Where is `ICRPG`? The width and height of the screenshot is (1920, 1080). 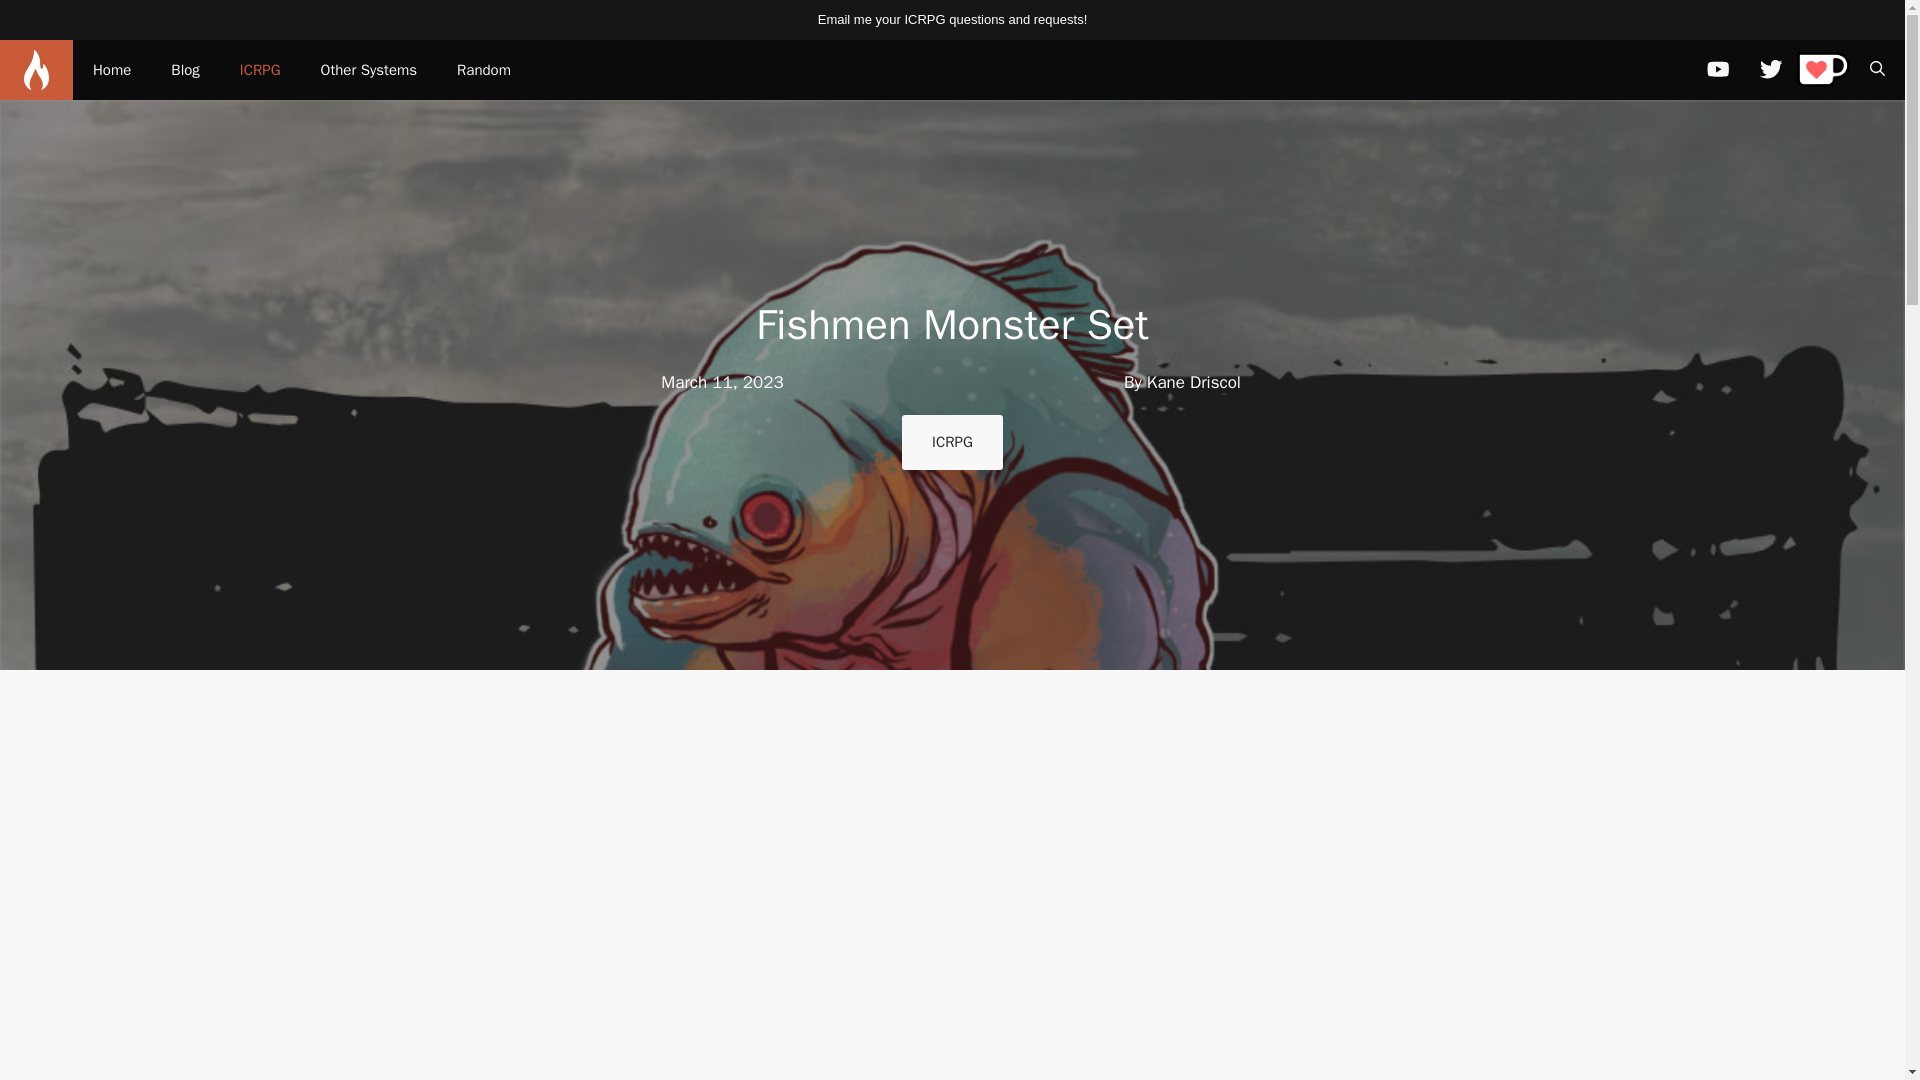 ICRPG is located at coordinates (952, 442).